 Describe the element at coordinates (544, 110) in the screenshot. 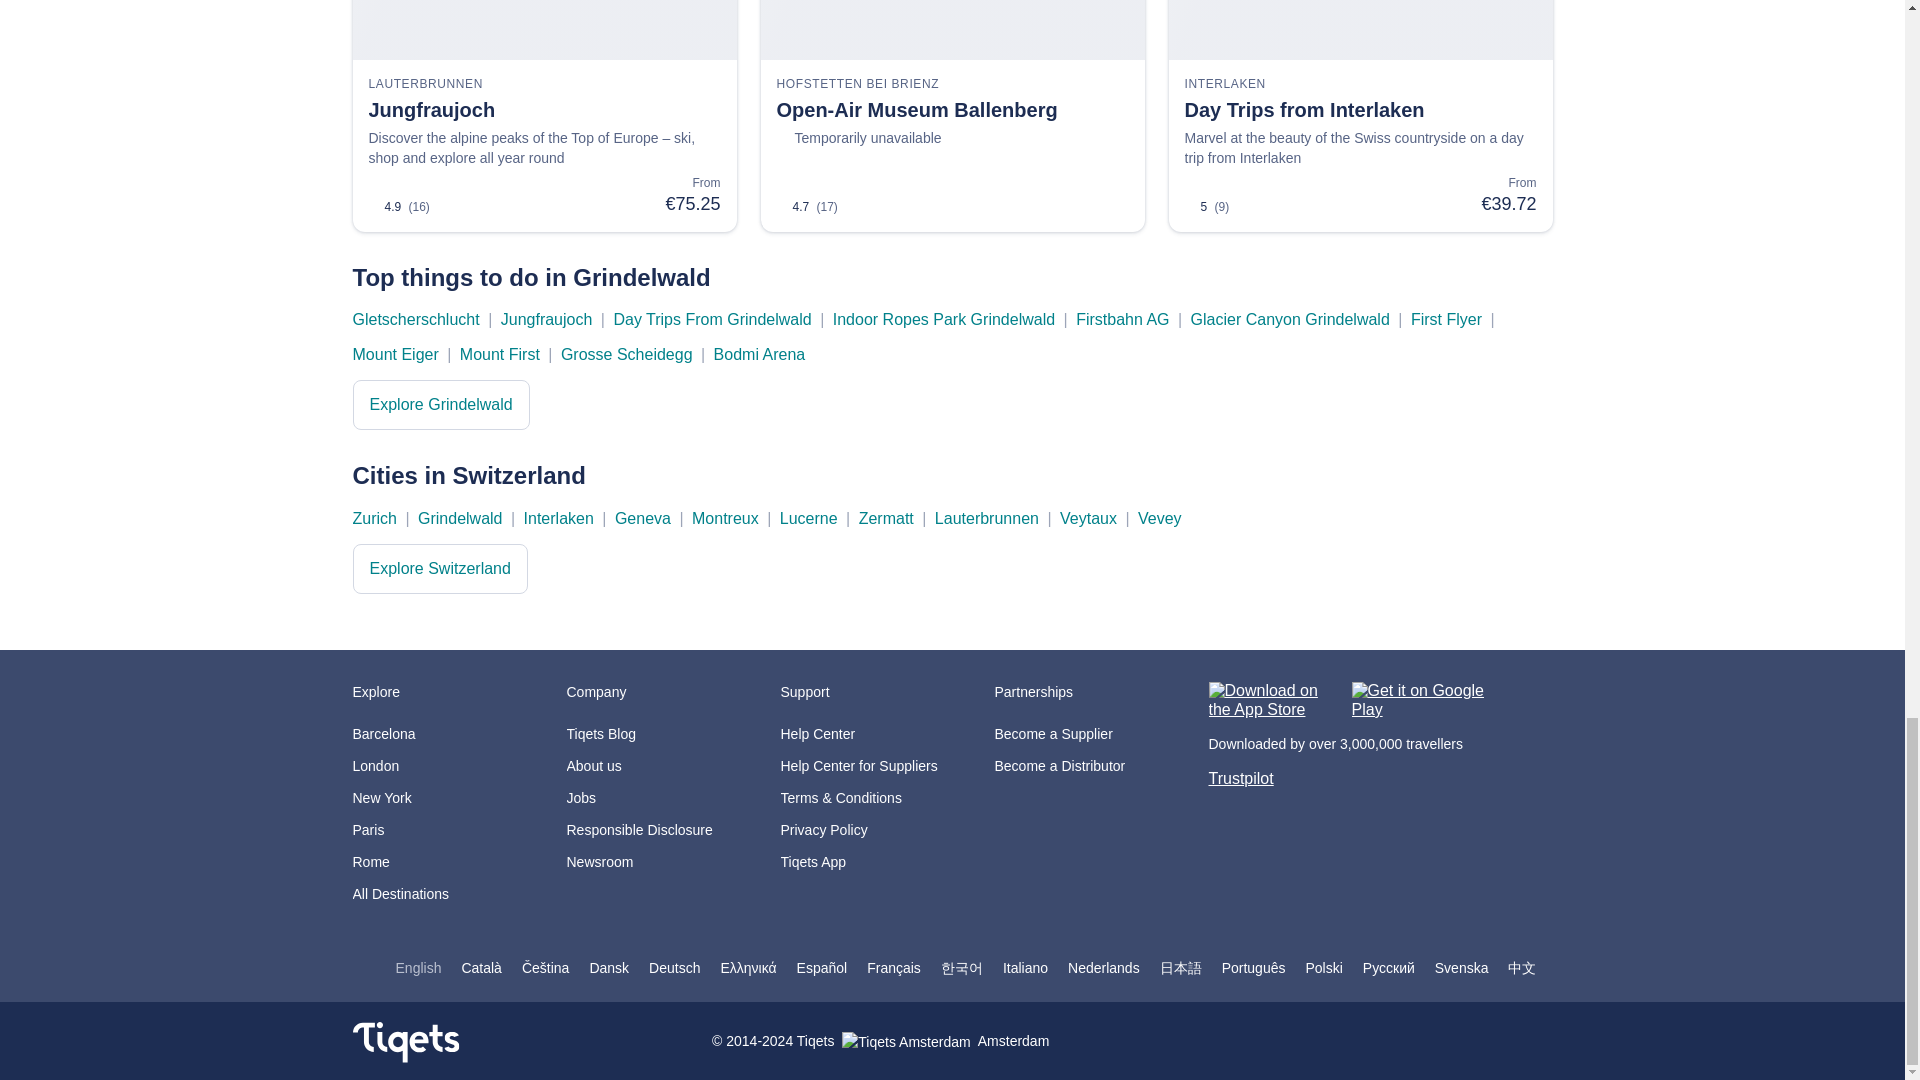

I see `Jungfraujoch` at that location.